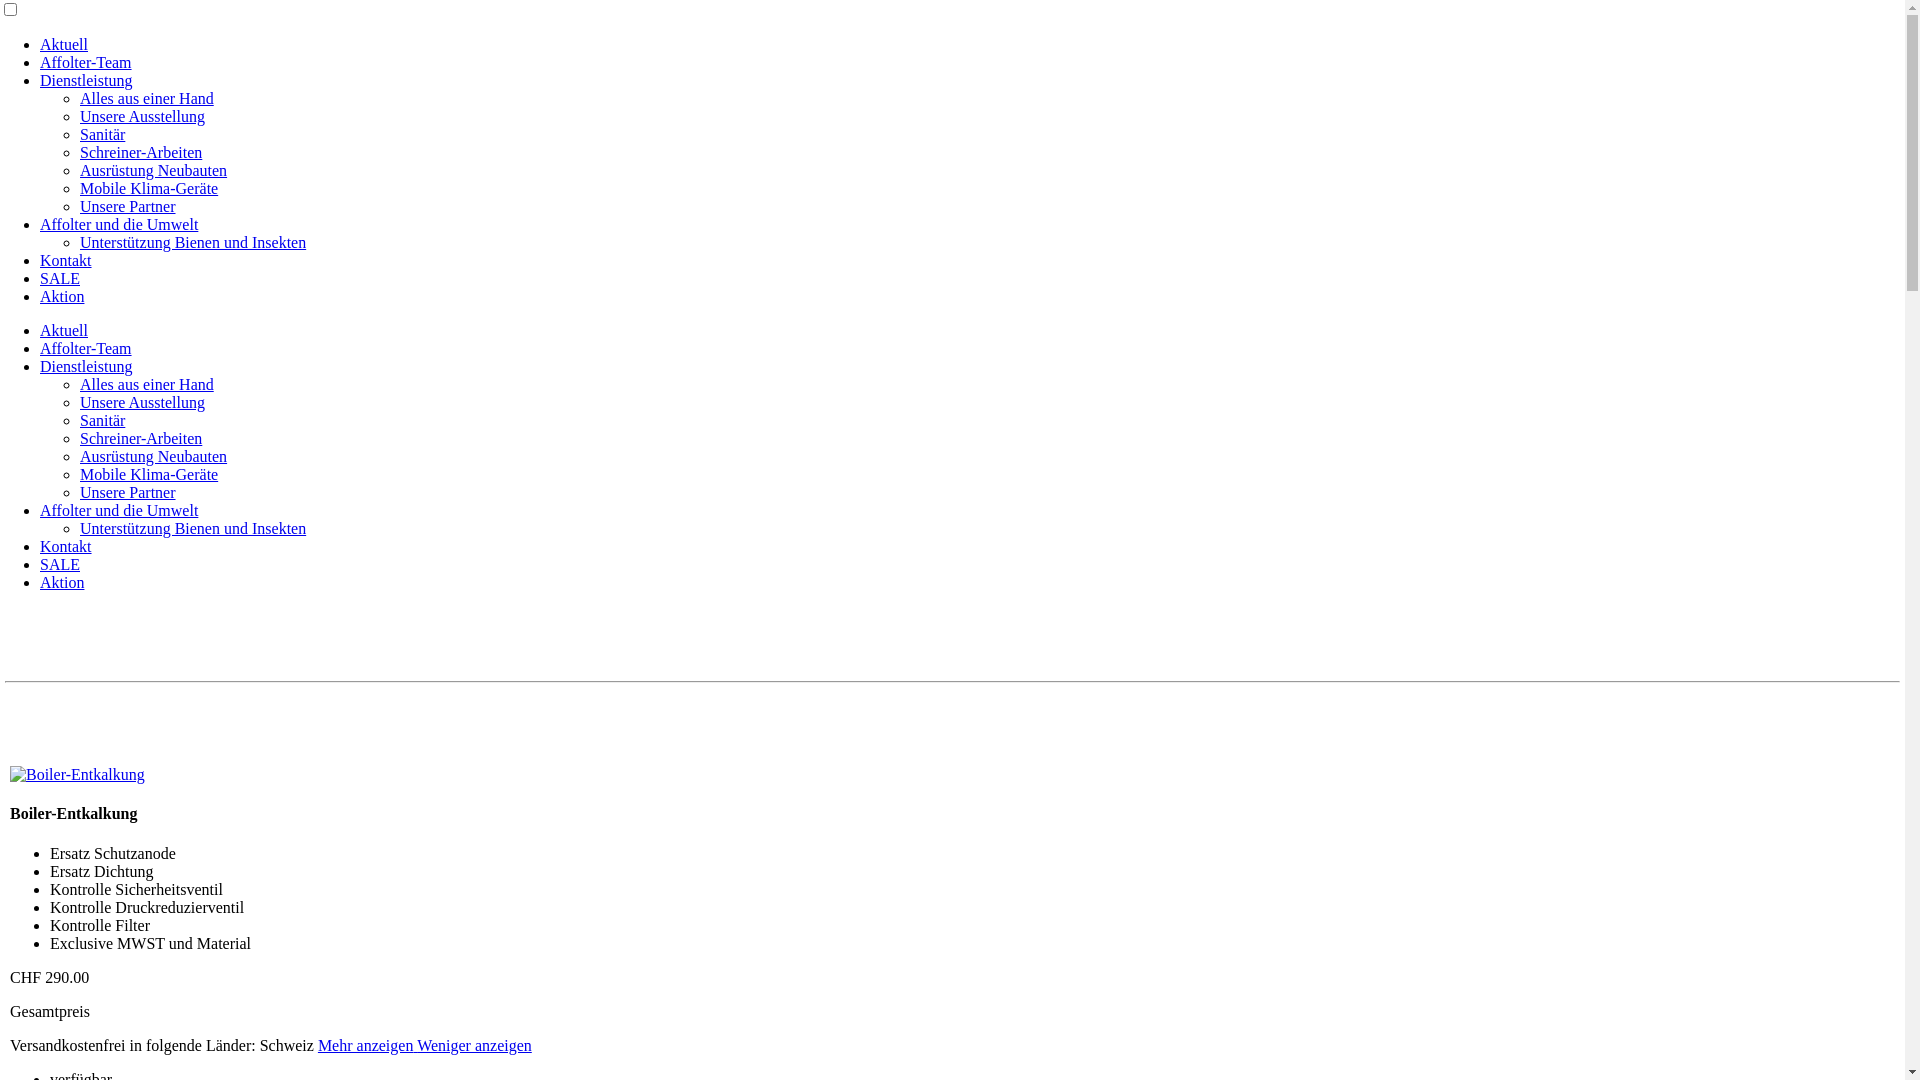 The width and height of the screenshot is (1920, 1080). What do you see at coordinates (128, 492) in the screenshot?
I see `Unsere Partner` at bounding box center [128, 492].